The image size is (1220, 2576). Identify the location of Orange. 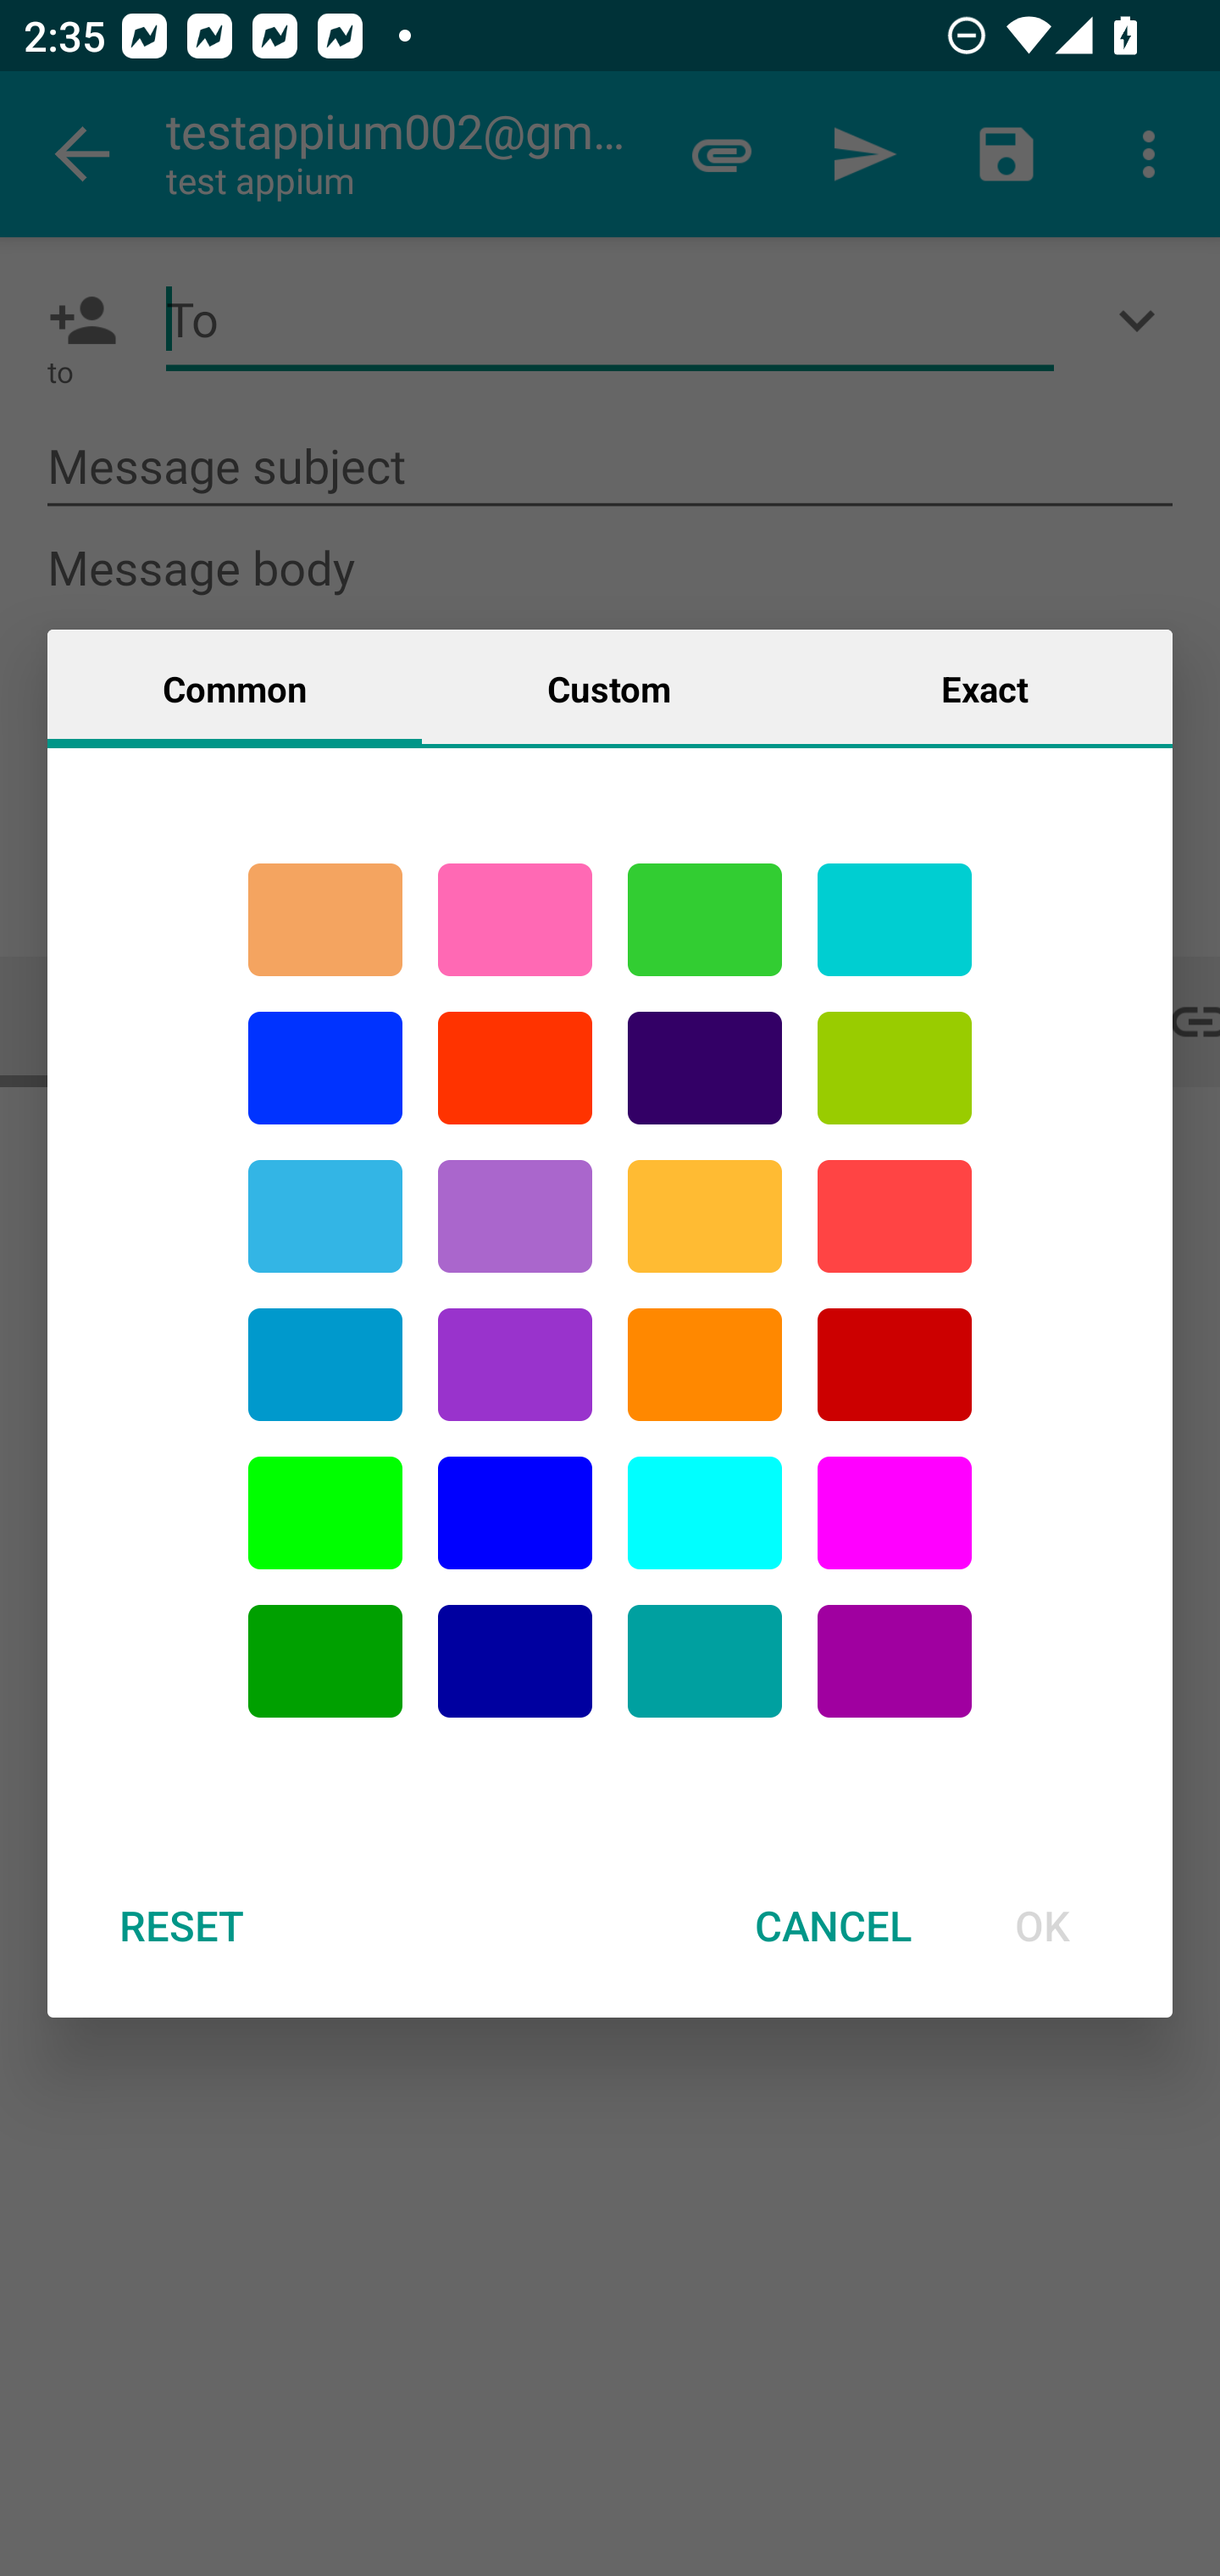
(705, 1365).